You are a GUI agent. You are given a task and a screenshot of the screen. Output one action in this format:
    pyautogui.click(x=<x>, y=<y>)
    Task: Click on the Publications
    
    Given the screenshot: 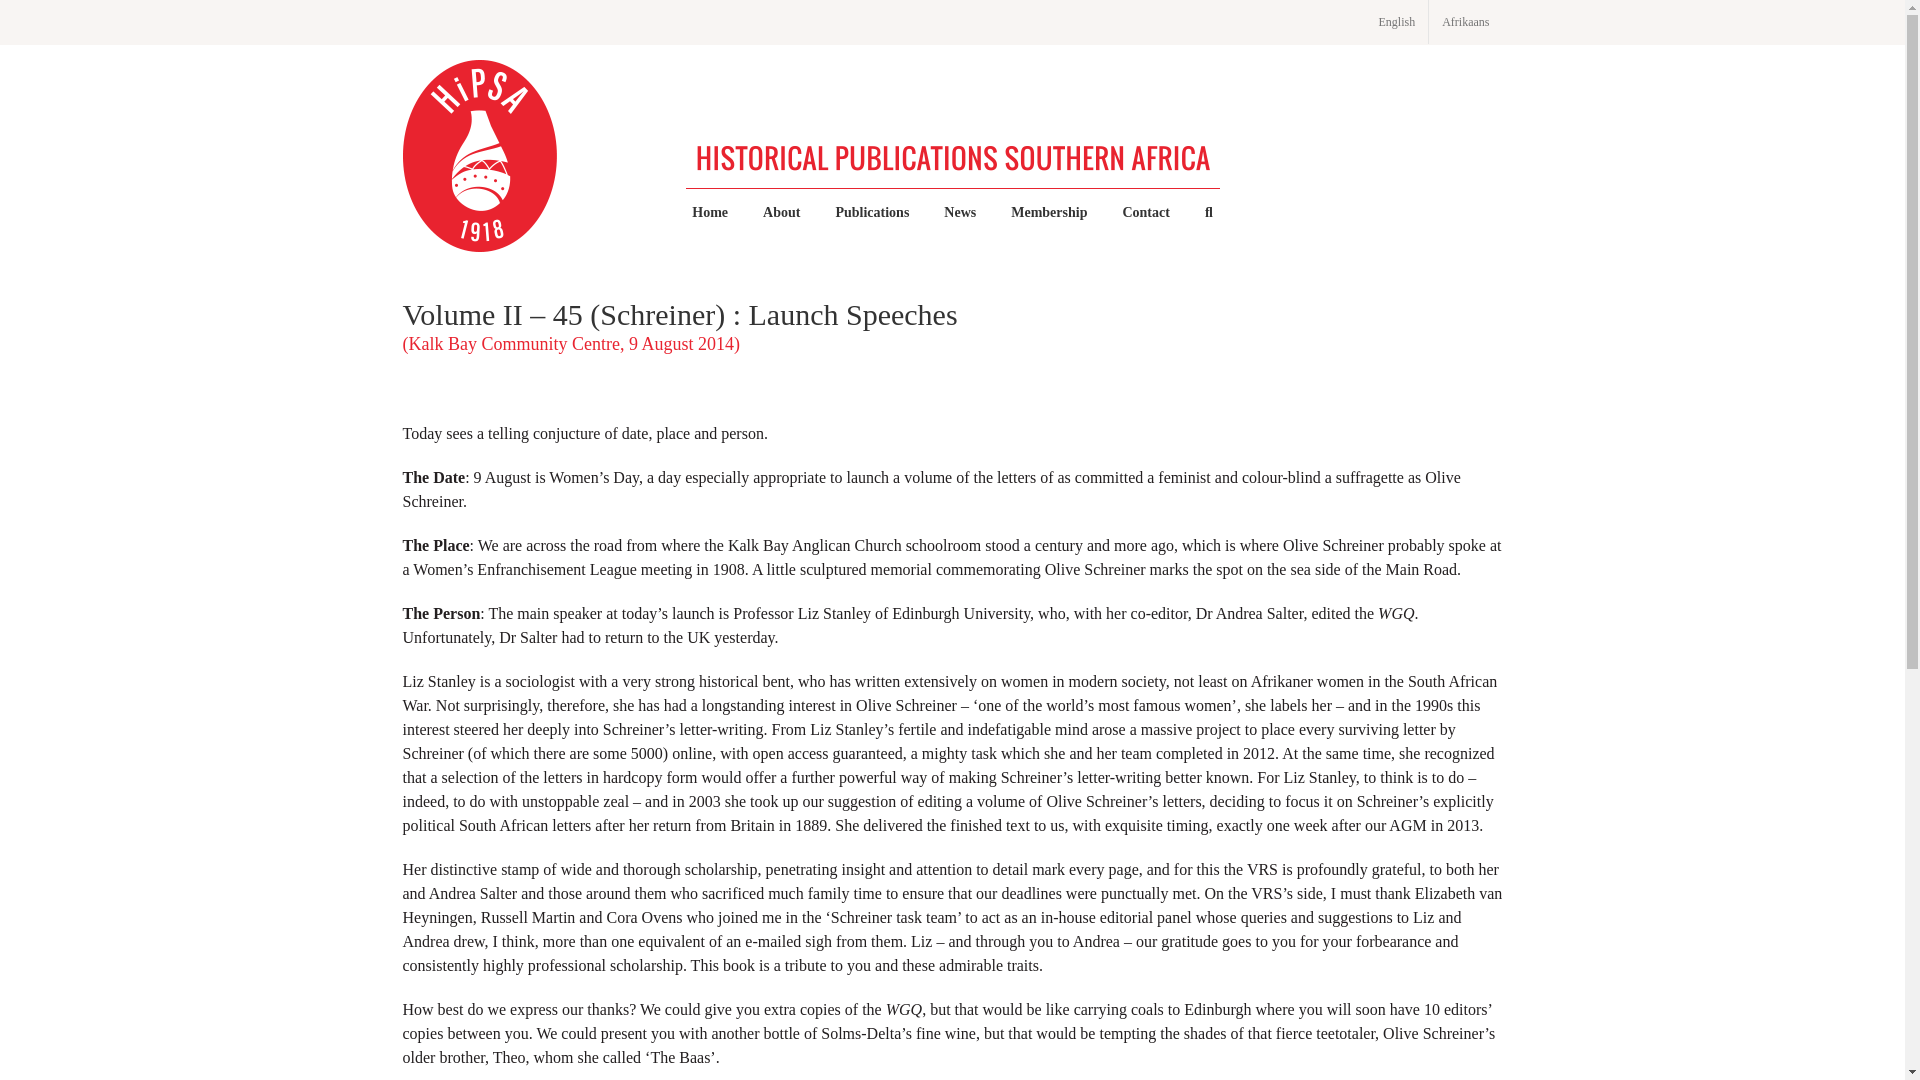 What is the action you would take?
    pyautogui.click(x=872, y=213)
    